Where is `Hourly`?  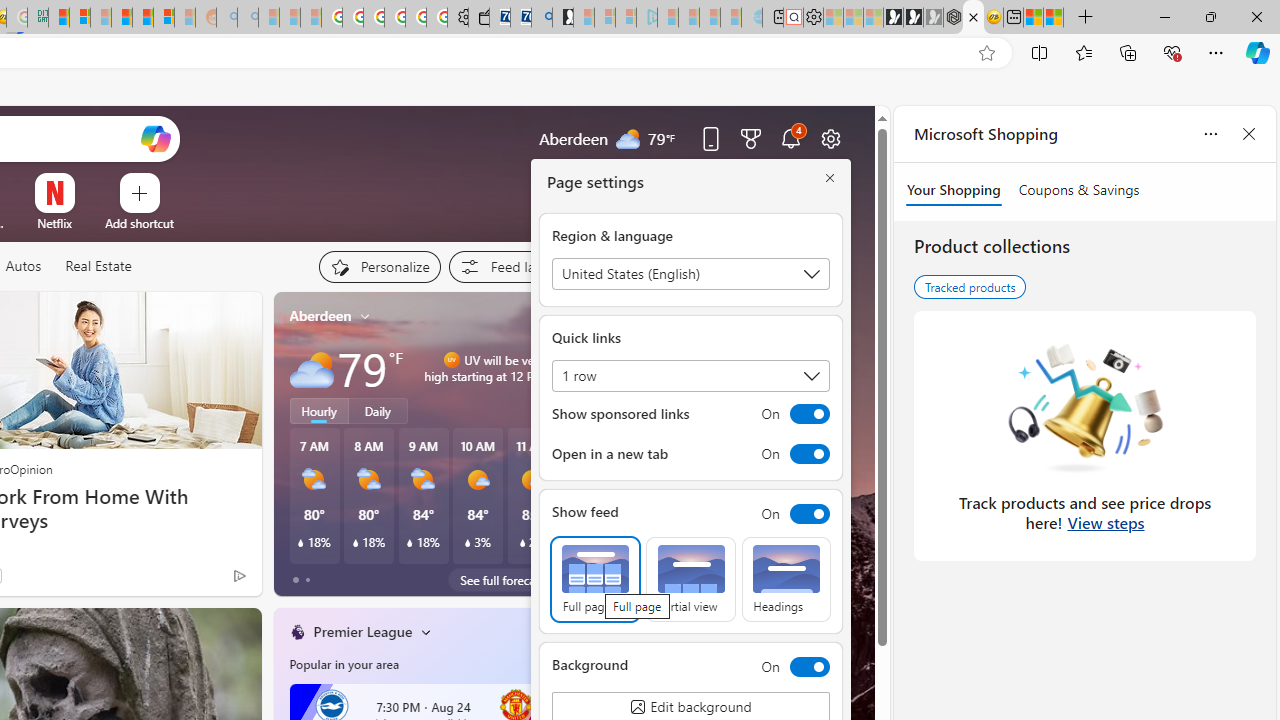 Hourly is located at coordinates (319, 411).